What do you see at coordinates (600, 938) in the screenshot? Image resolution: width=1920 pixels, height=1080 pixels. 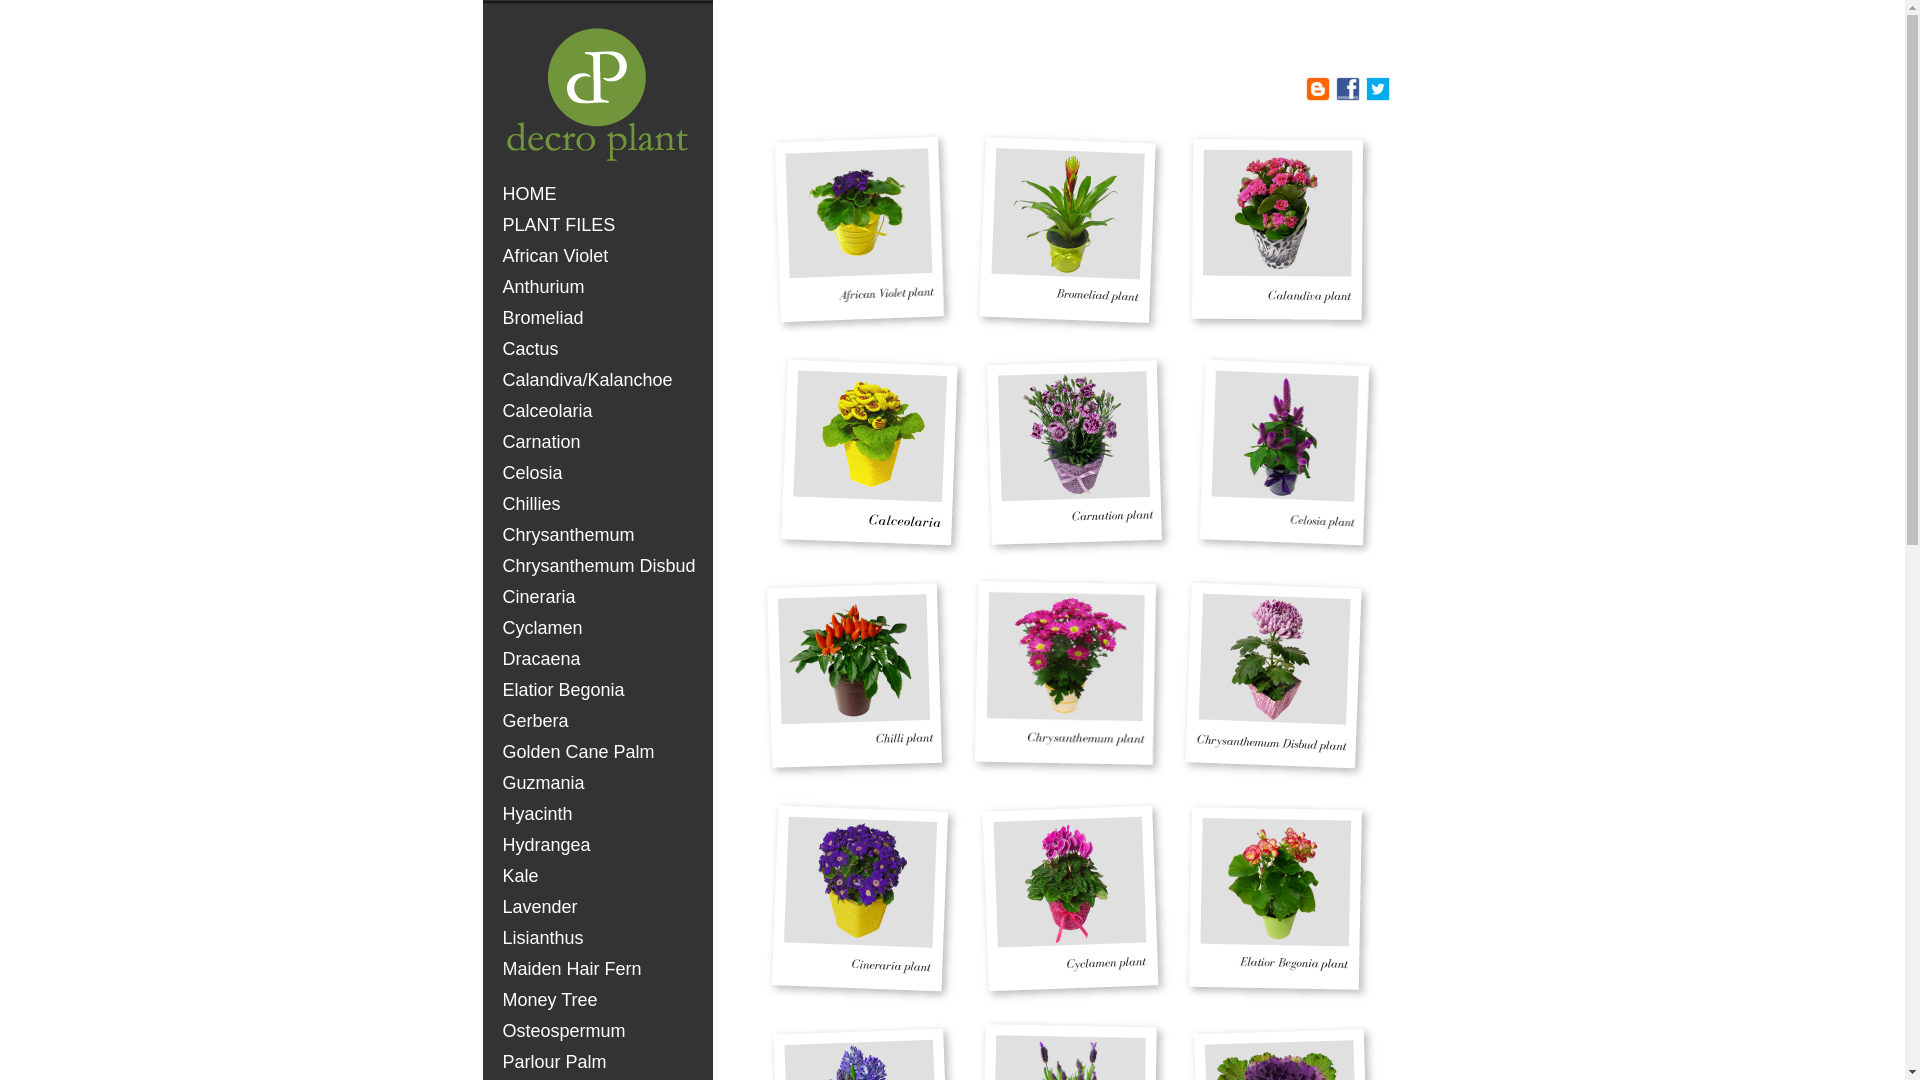 I see `Lisianthus` at bounding box center [600, 938].